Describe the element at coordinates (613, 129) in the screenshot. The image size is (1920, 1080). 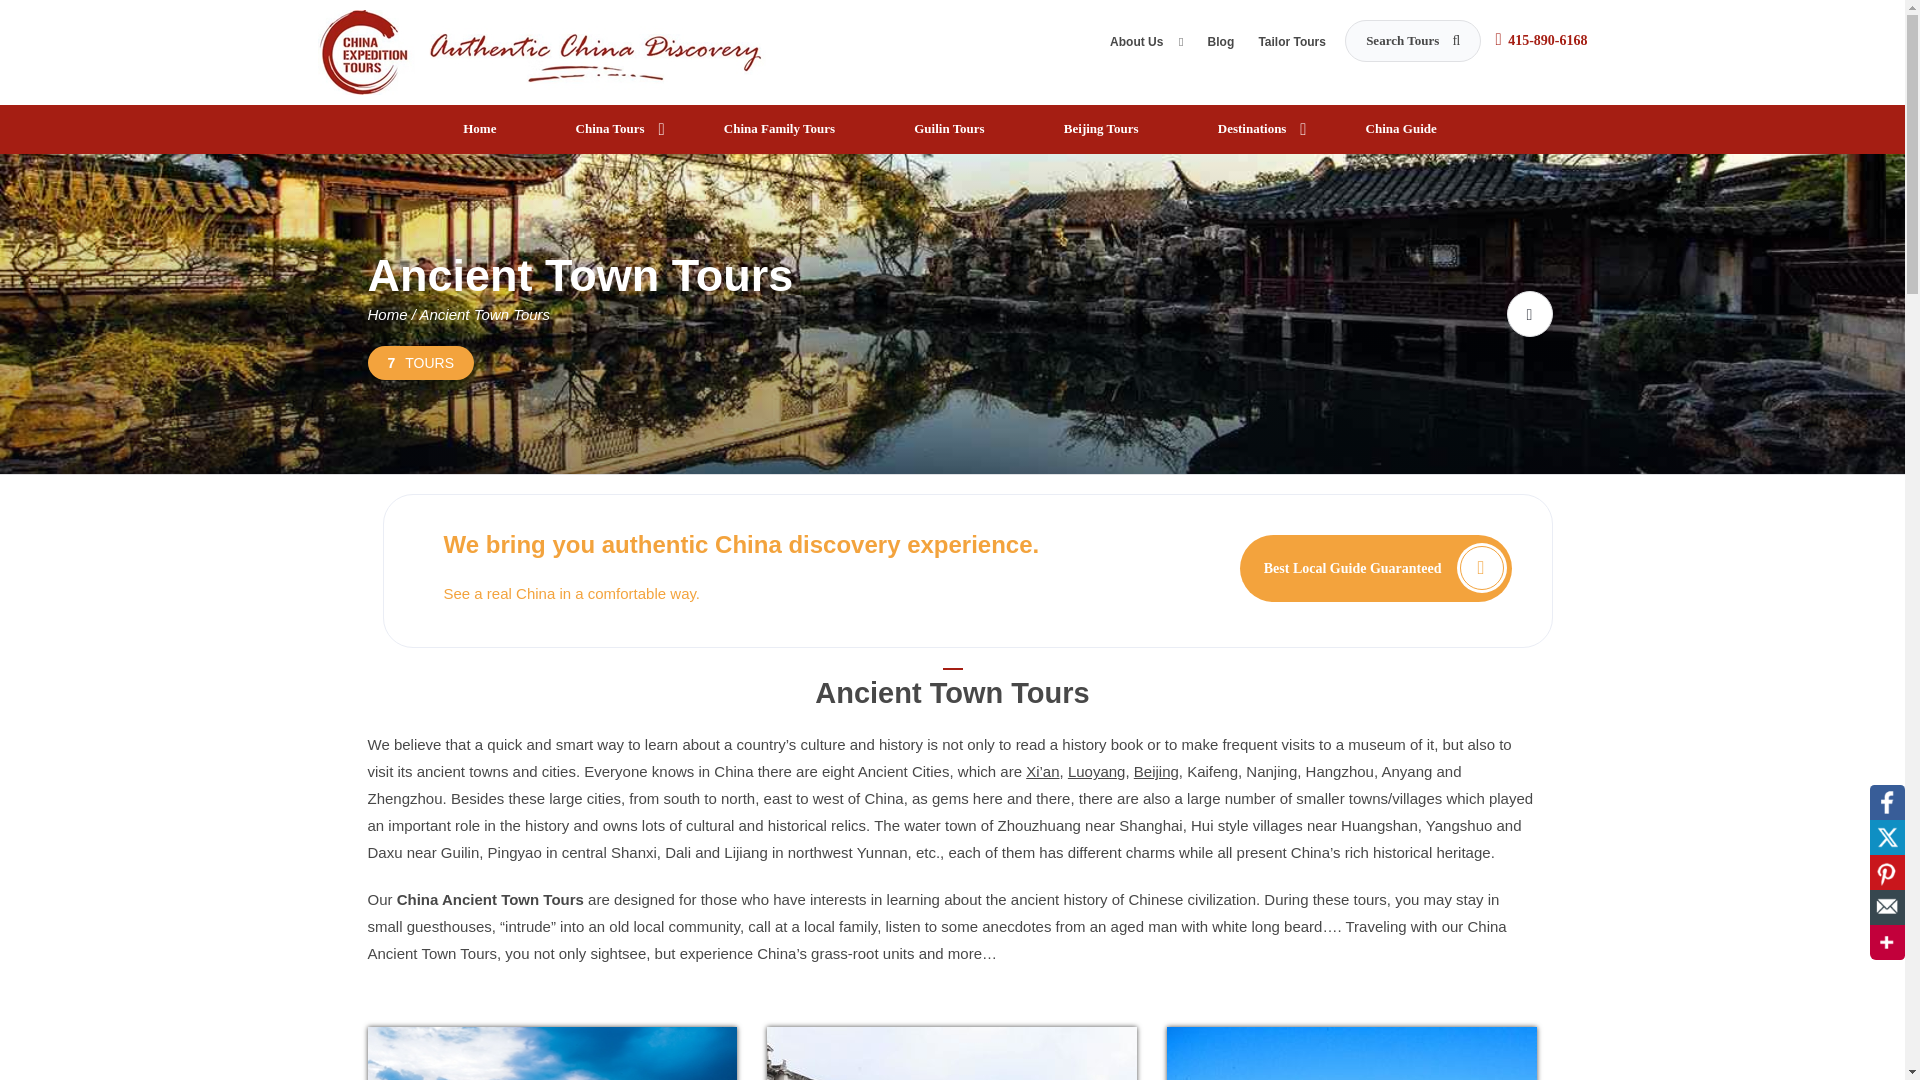
I see `China Tours` at that location.